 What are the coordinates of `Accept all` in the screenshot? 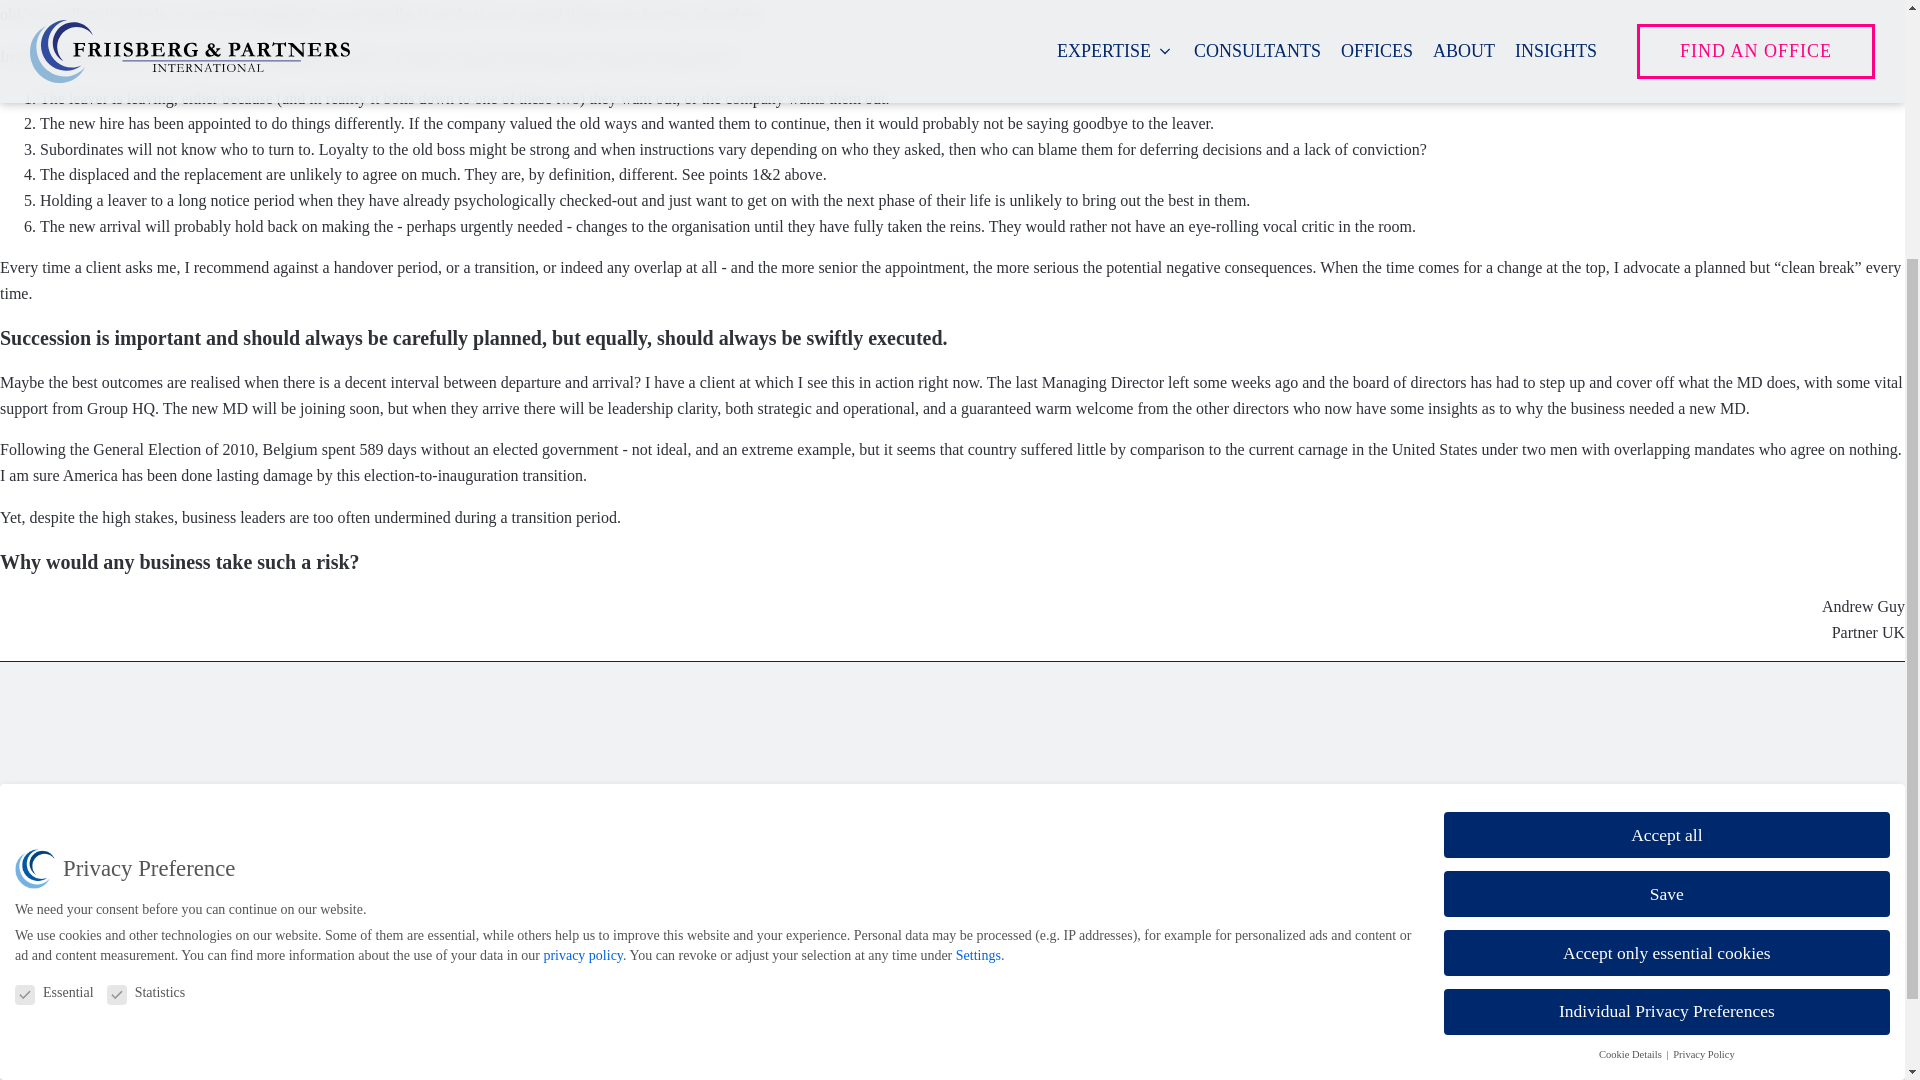 It's located at (1666, 476).